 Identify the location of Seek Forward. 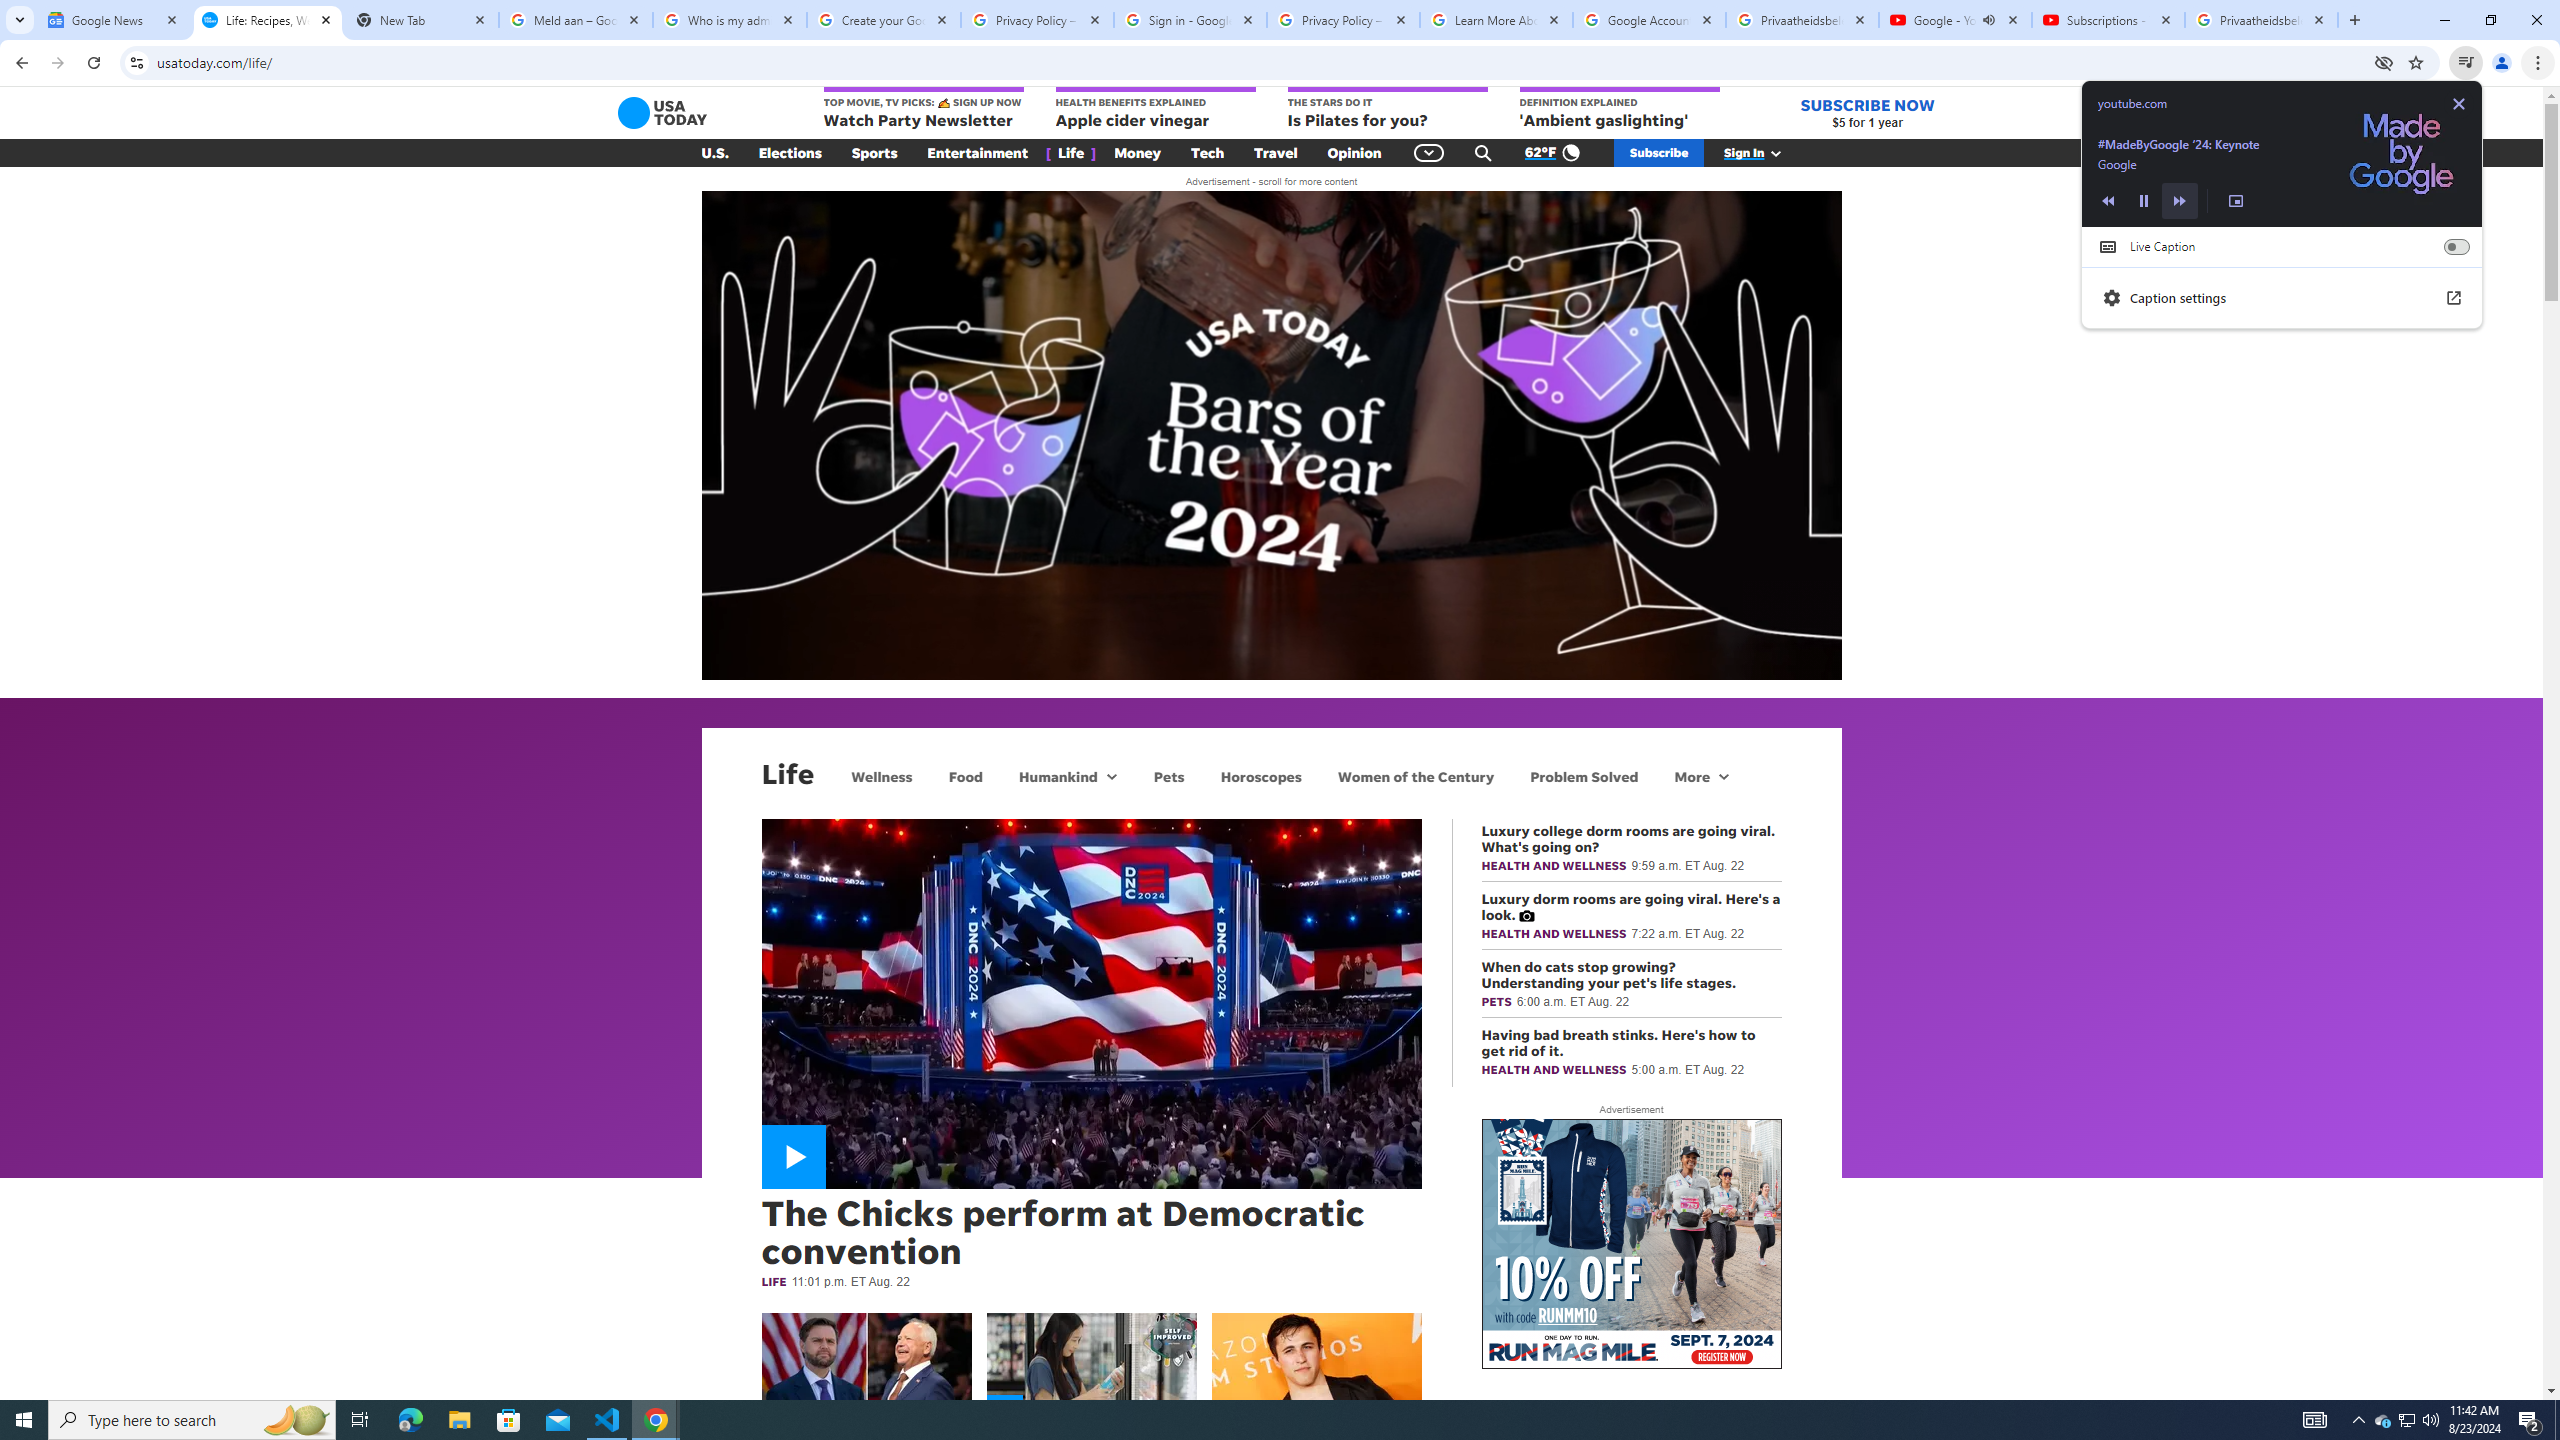
(2181, 200).